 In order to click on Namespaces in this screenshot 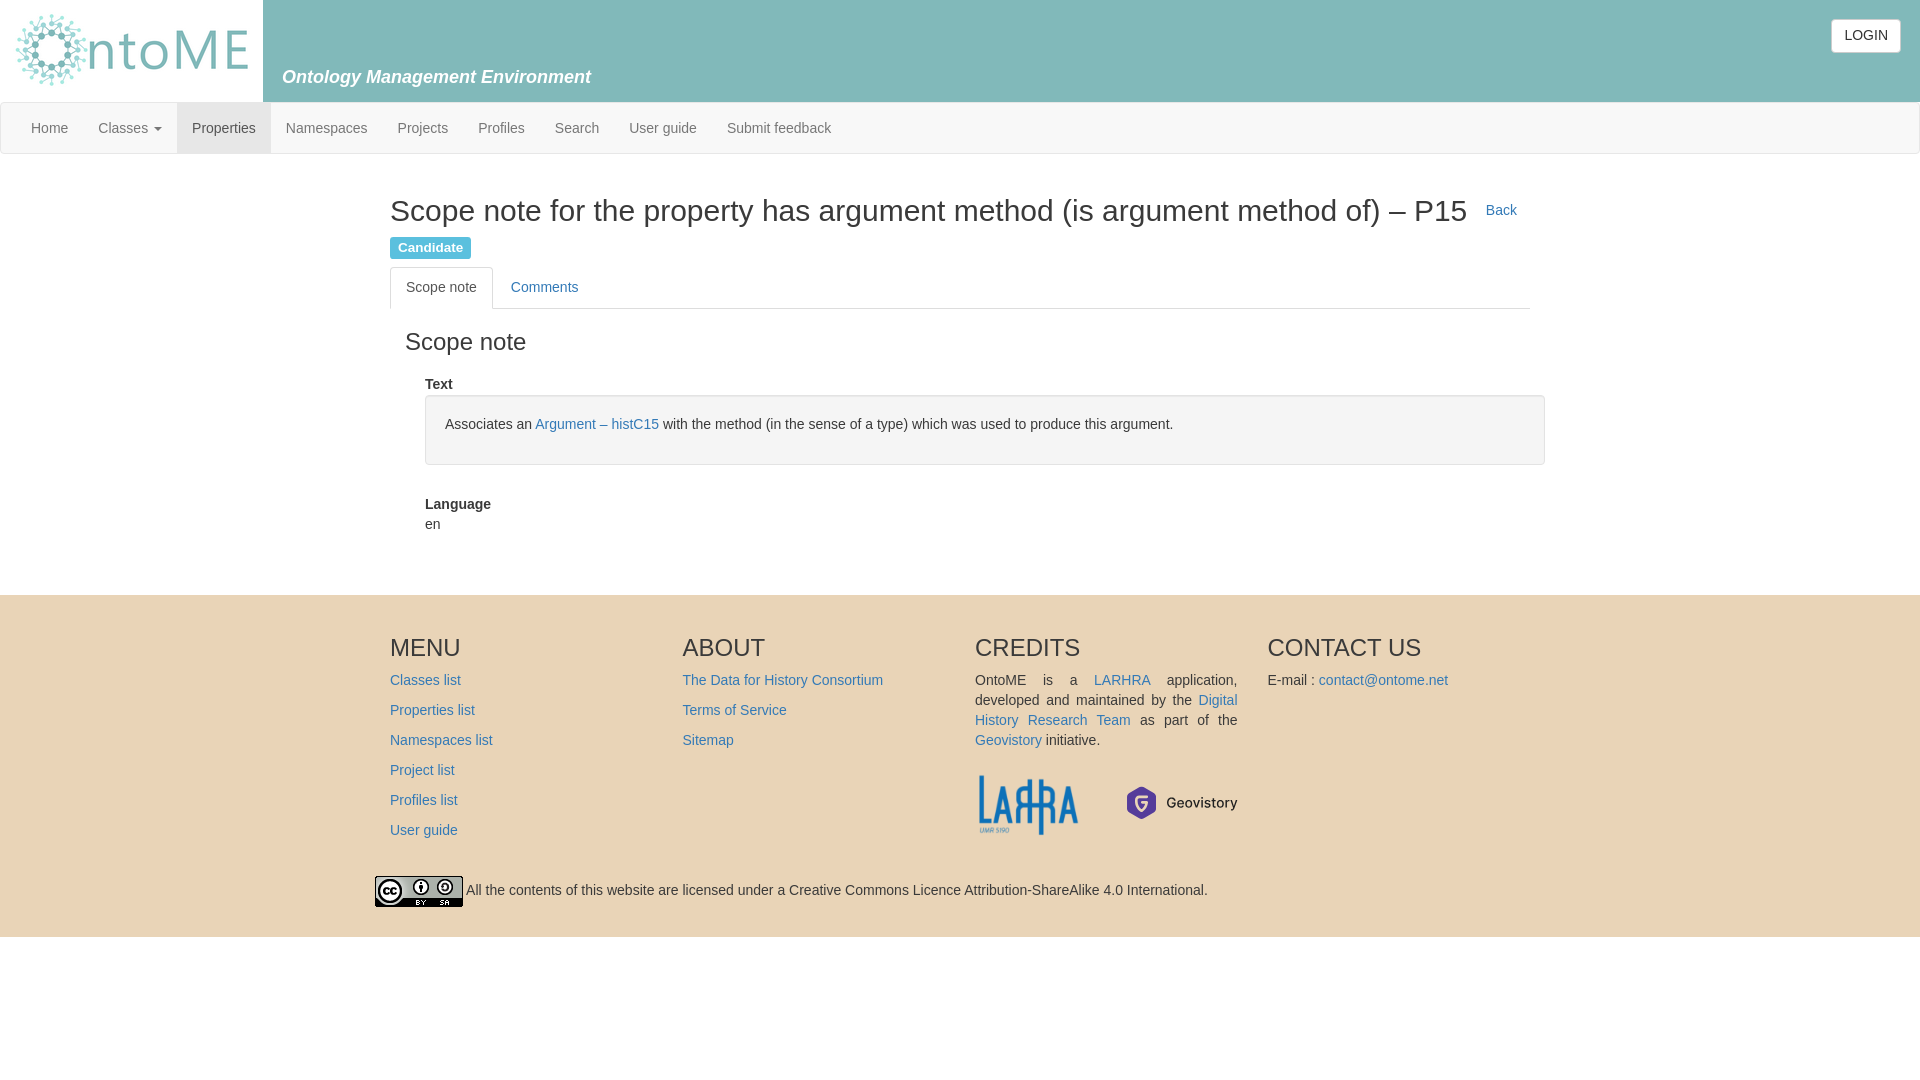, I will do `click(326, 128)`.